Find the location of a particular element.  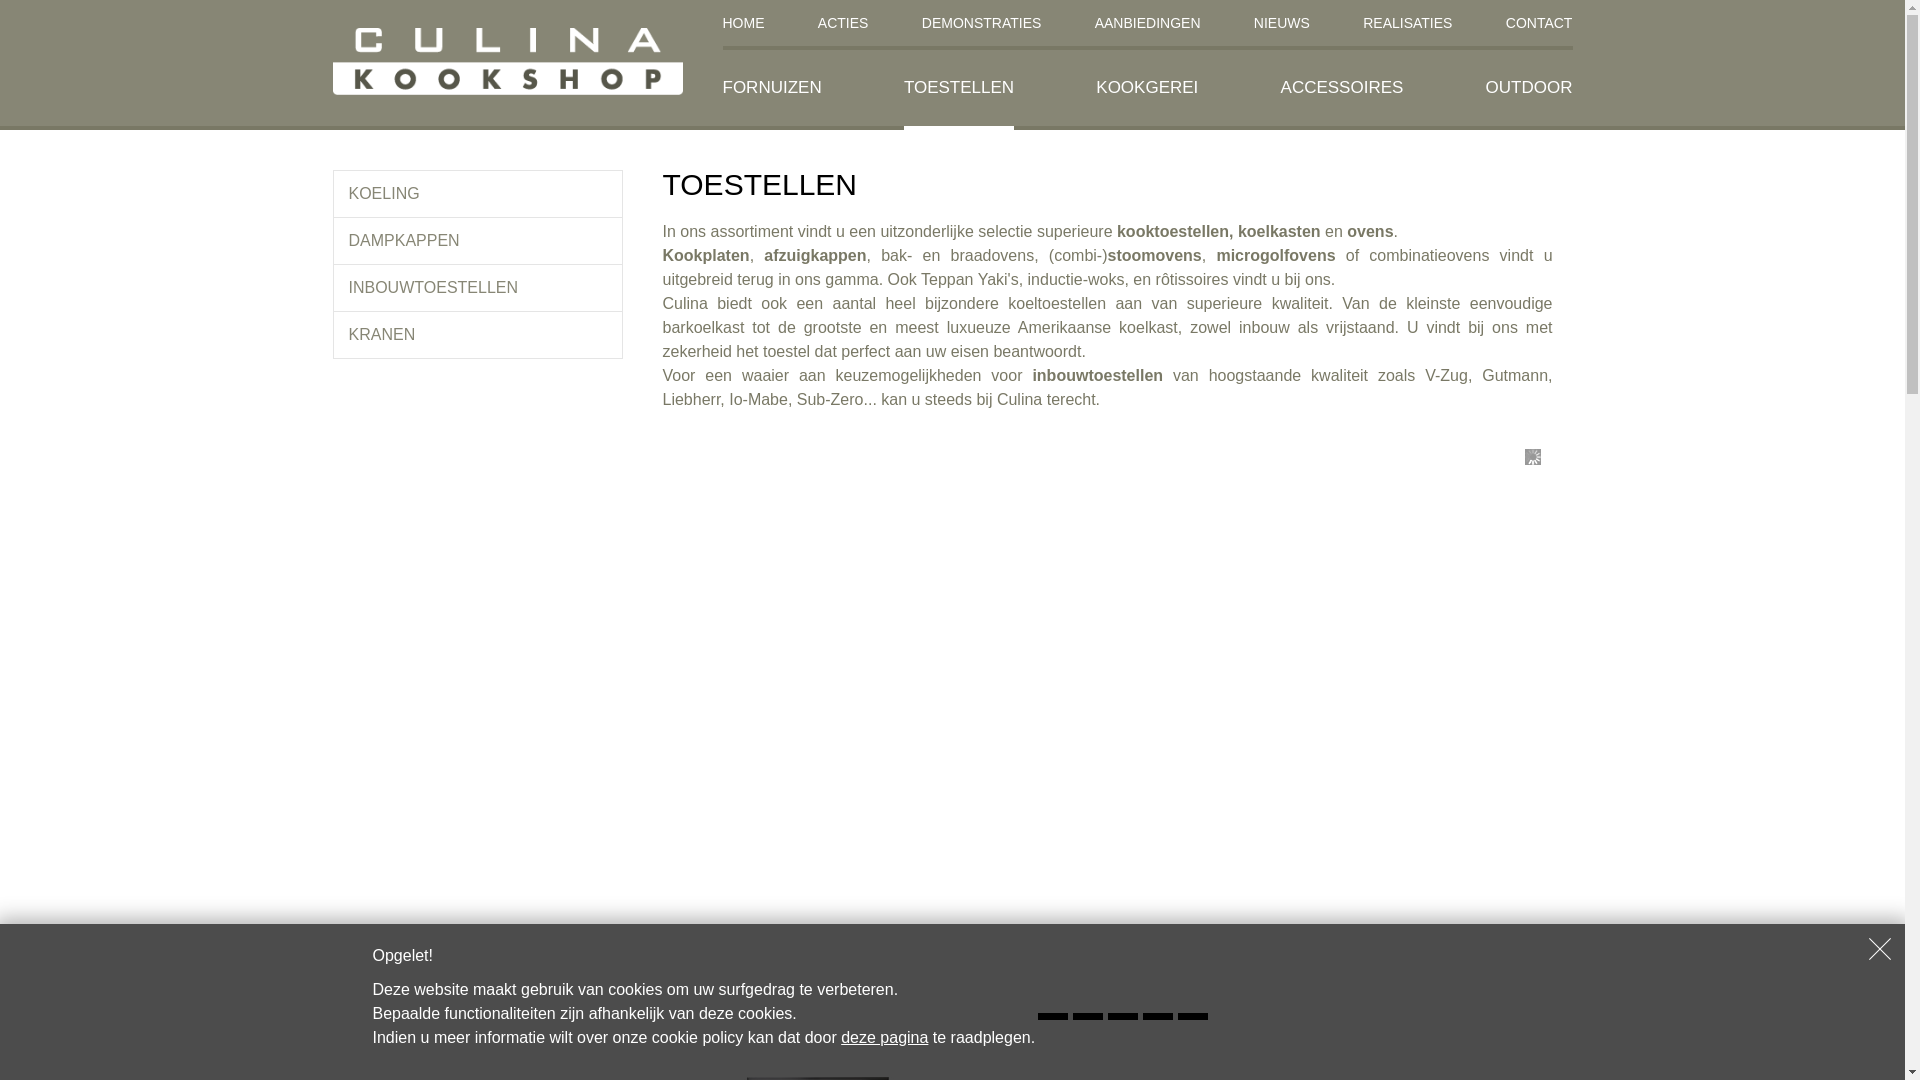

REALISATIES is located at coordinates (1408, 25).